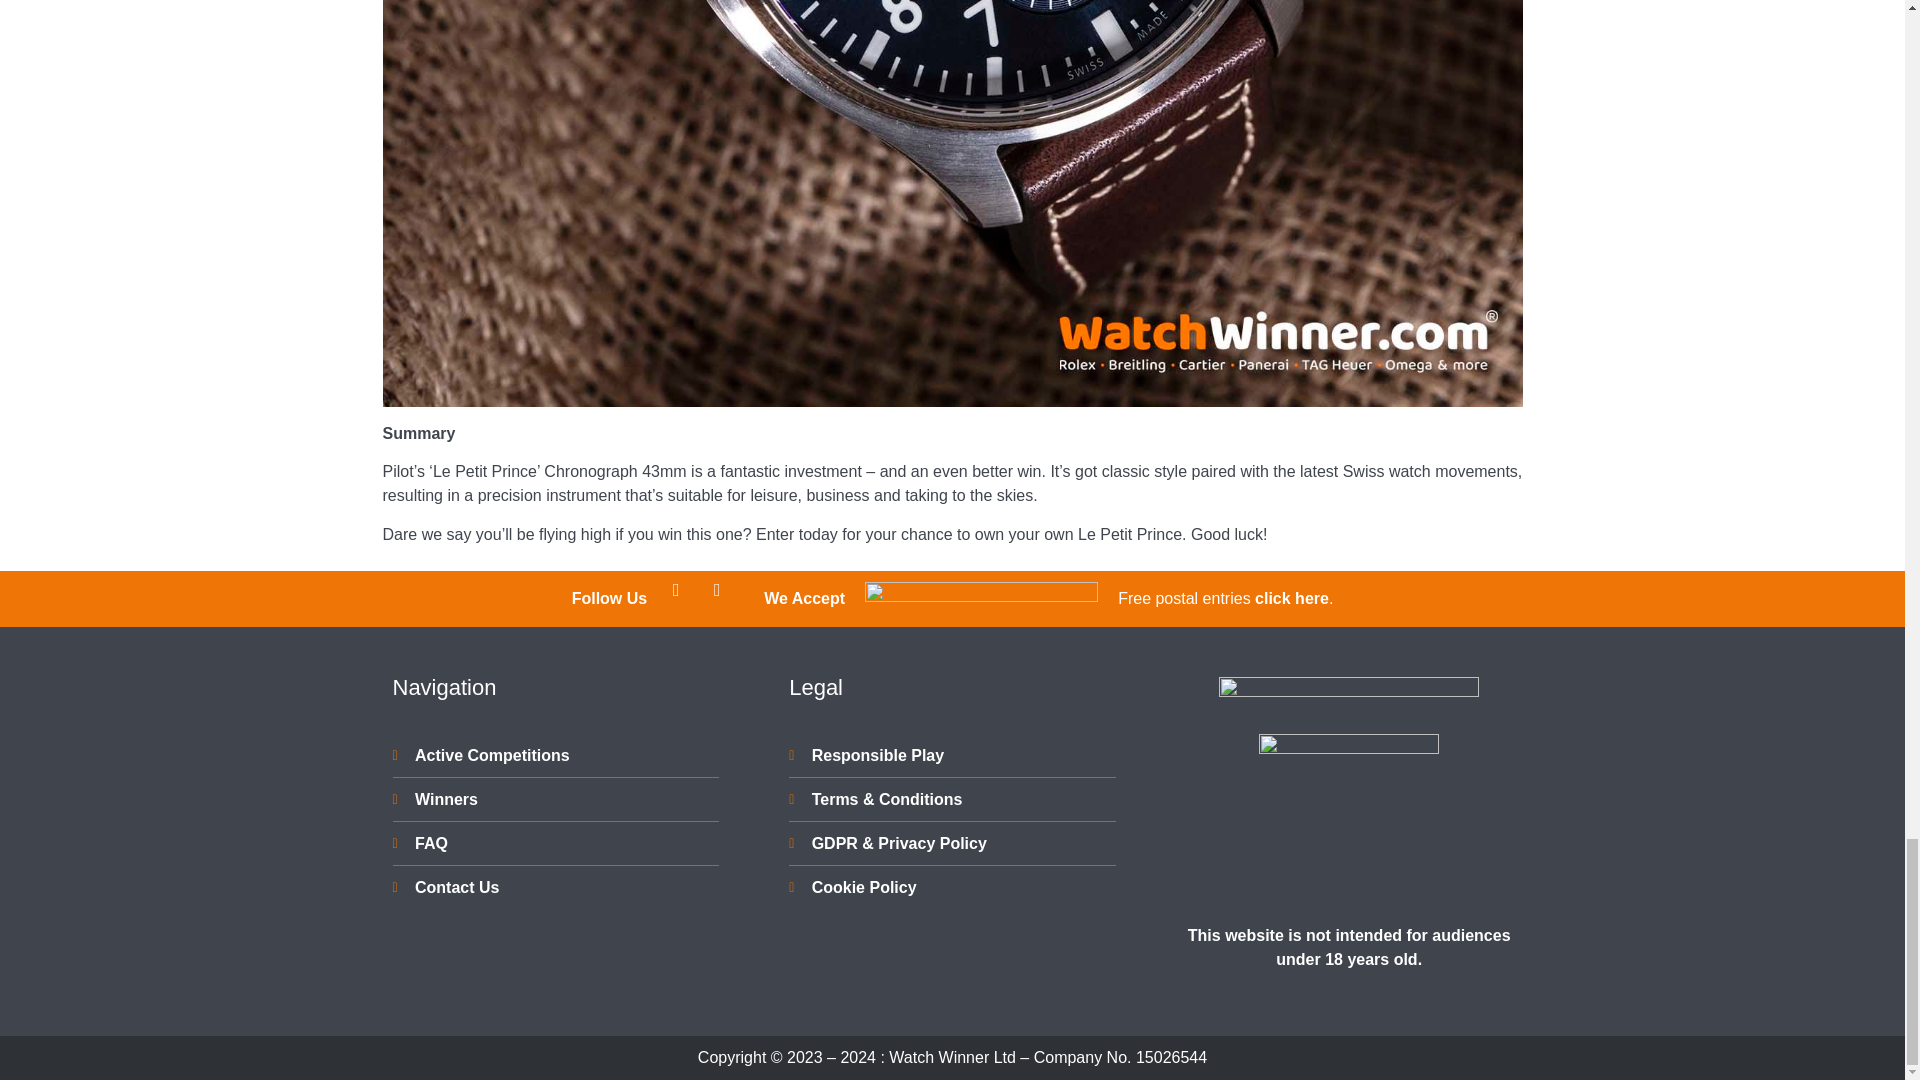 The image size is (1920, 1080). I want to click on Contact Us, so click(554, 887).